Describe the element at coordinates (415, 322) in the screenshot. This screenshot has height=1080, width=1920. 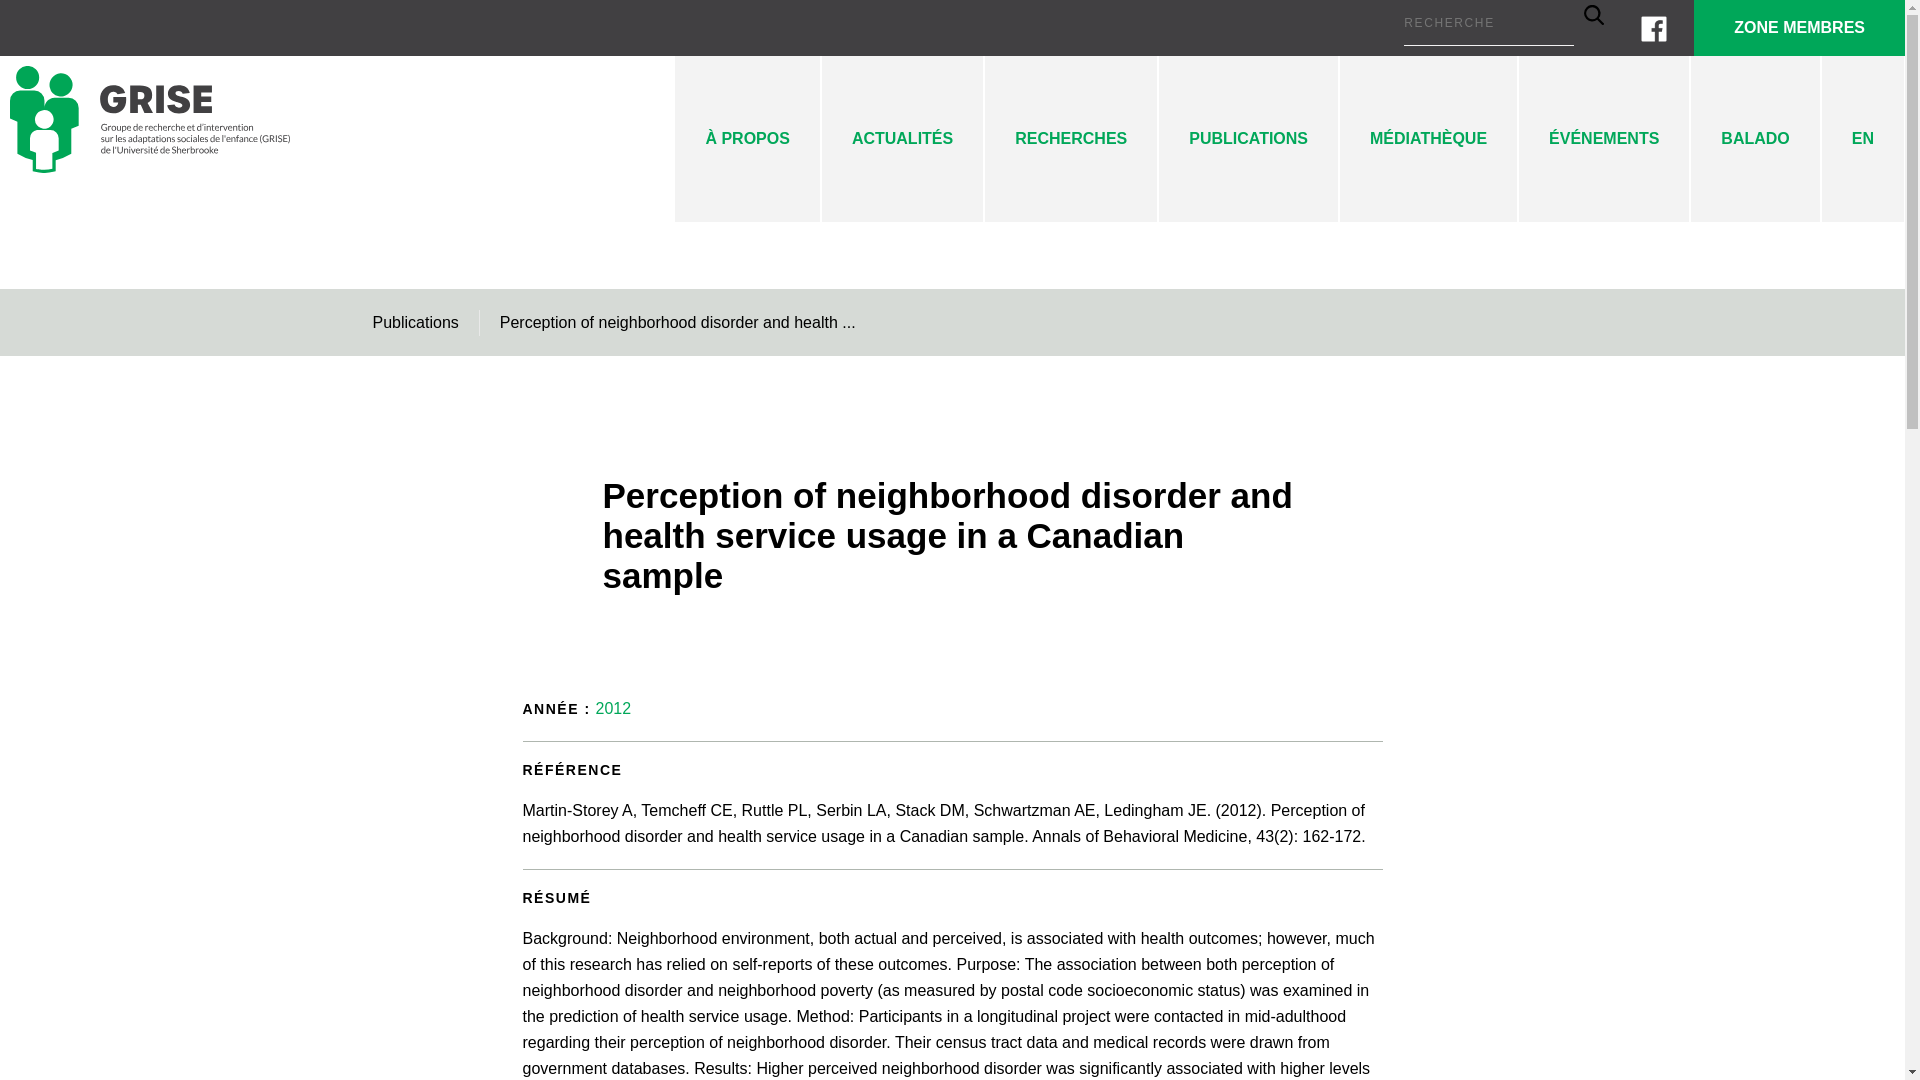
I see `Publications` at that location.